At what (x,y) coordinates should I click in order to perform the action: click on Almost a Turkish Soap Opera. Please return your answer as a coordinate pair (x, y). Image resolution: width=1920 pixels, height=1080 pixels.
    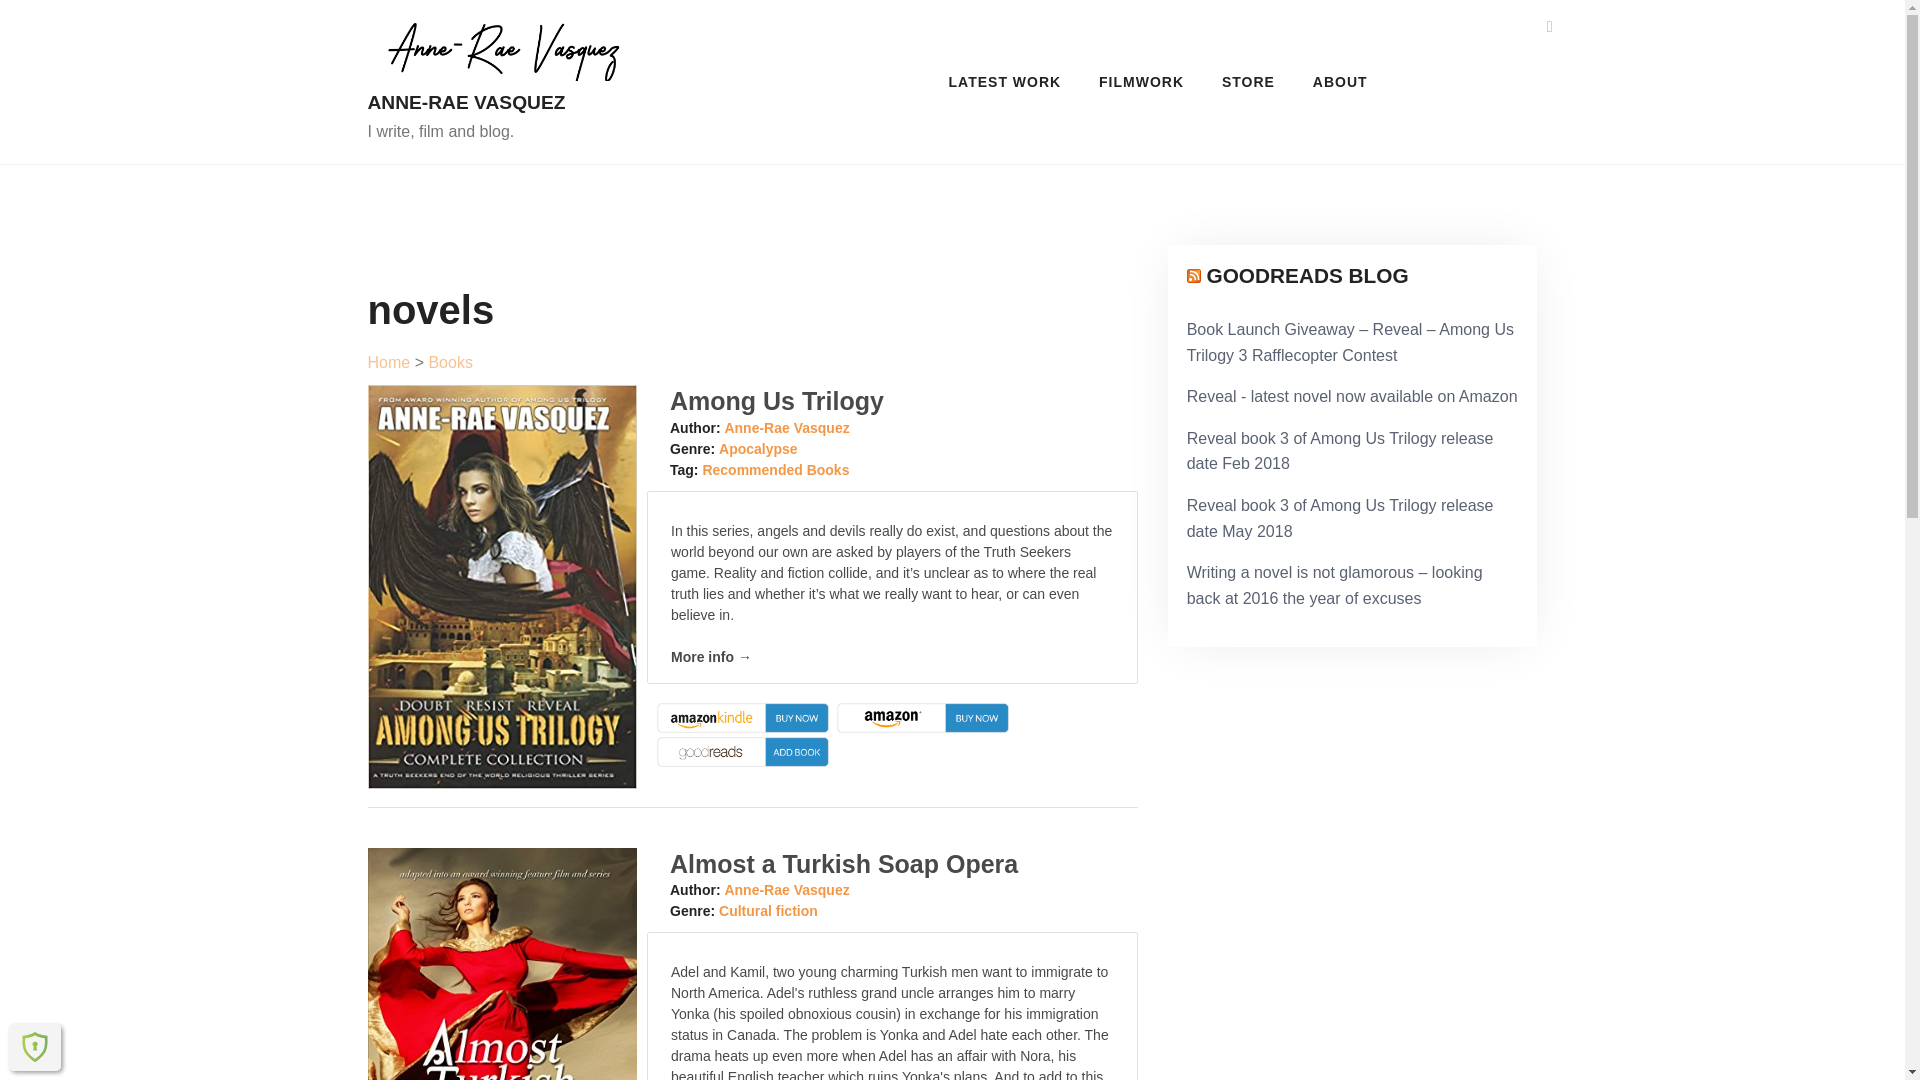
    Looking at the image, I should click on (844, 864).